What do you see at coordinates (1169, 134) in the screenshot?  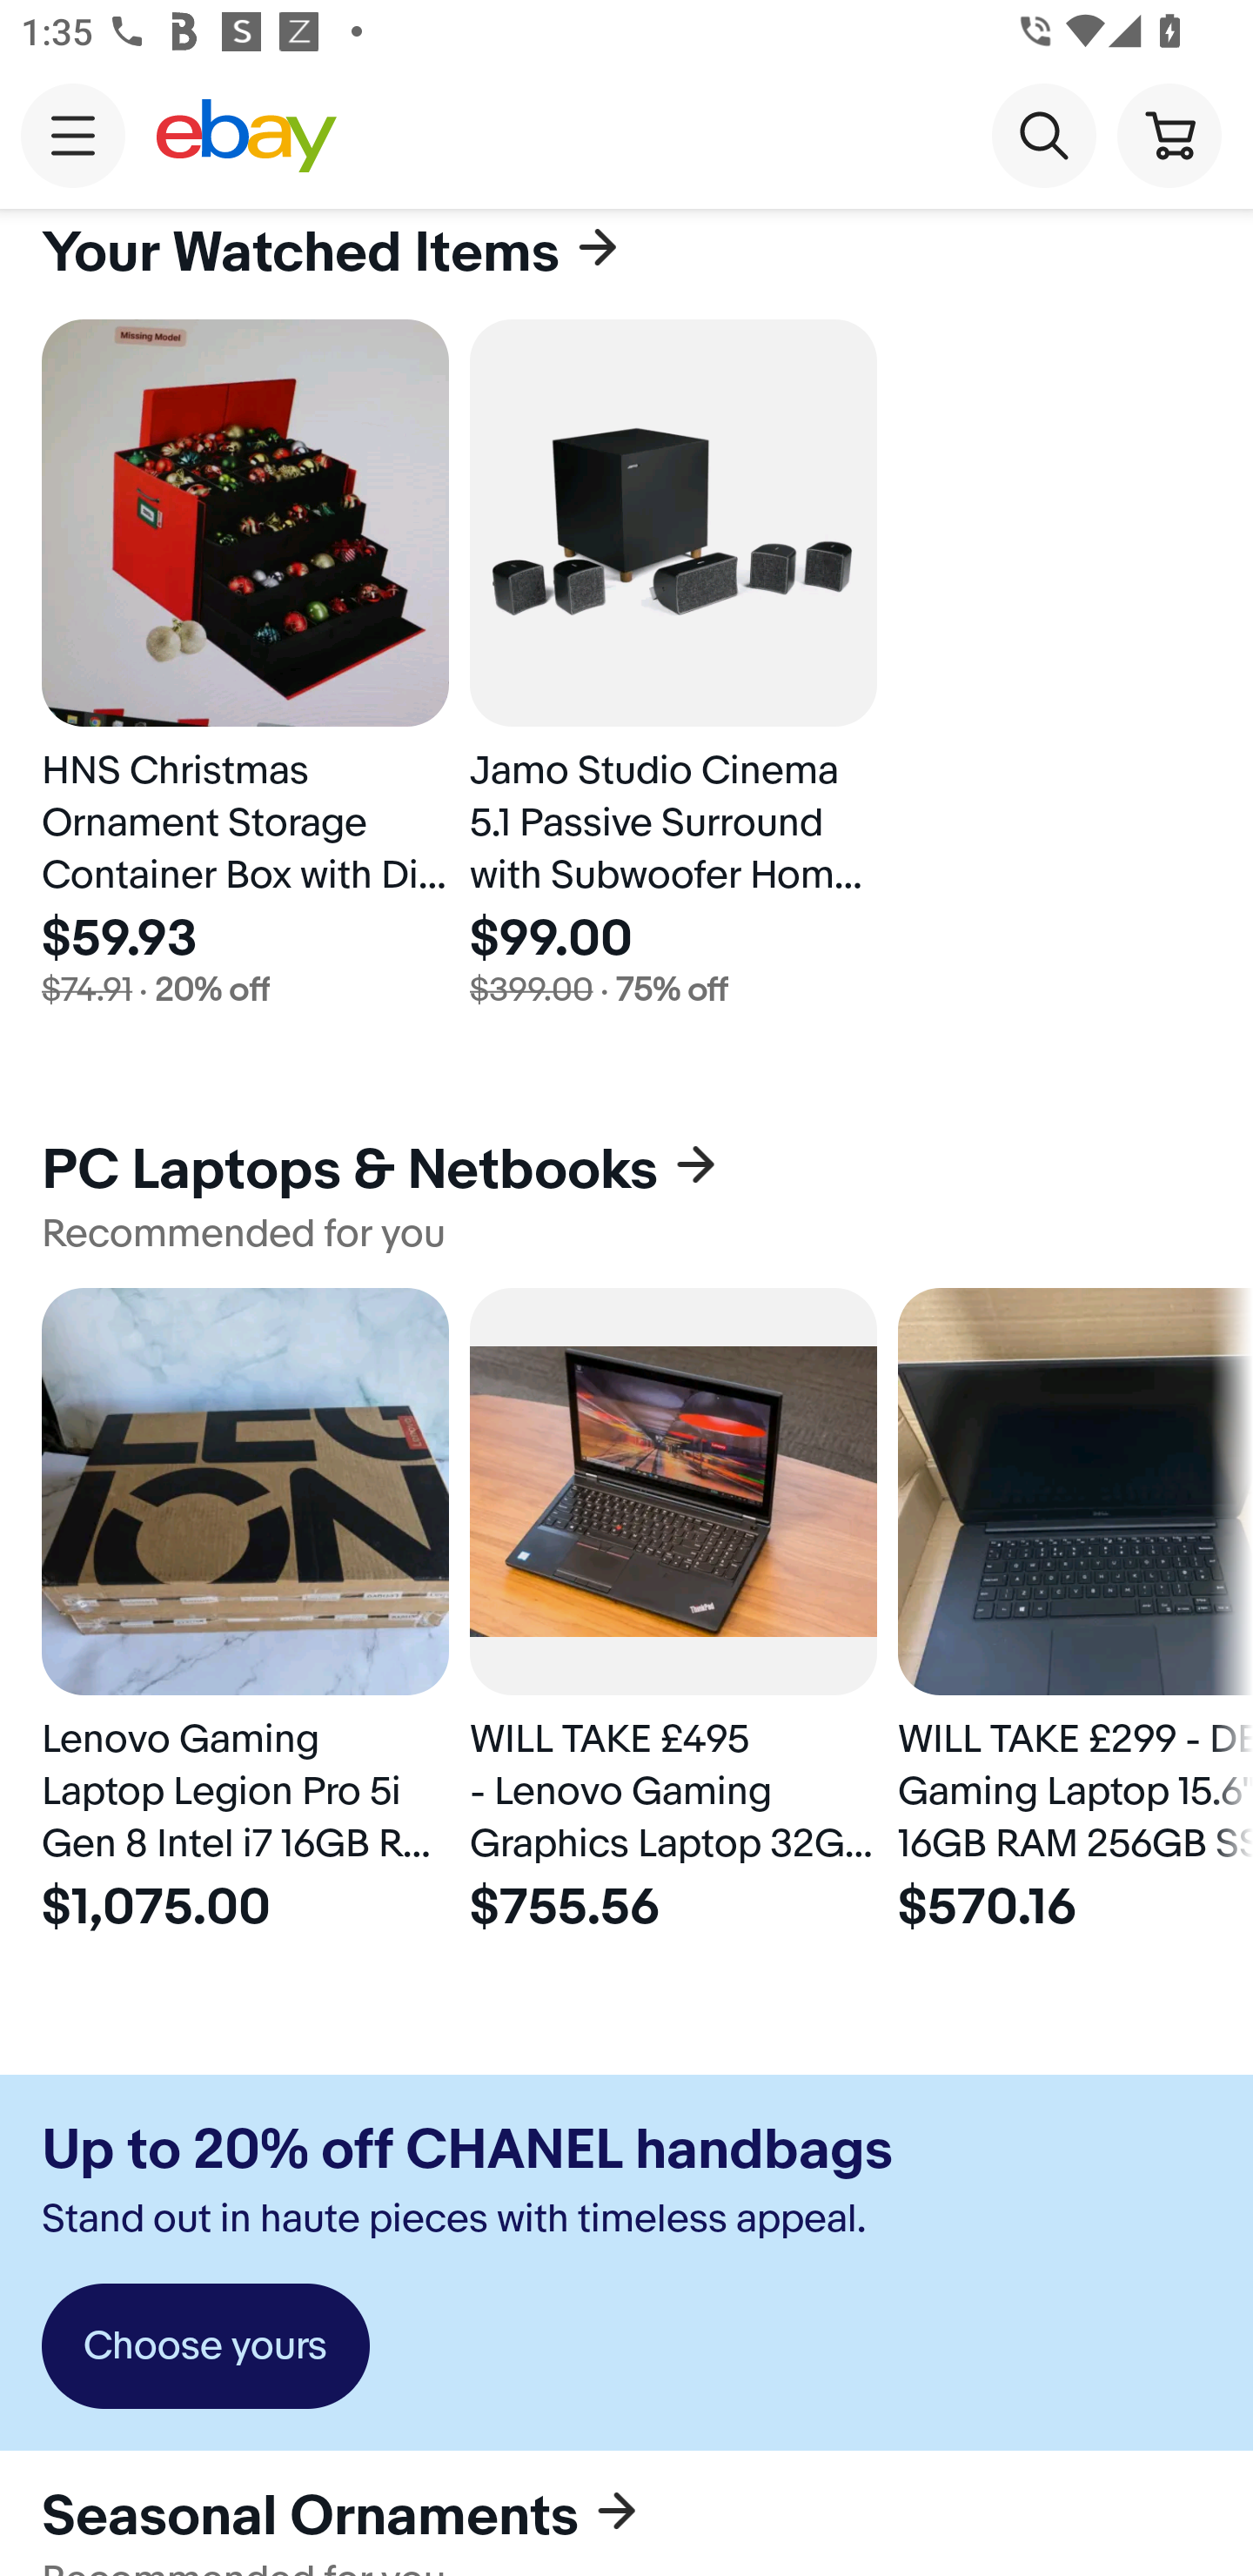 I see `Cart button shopping cart` at bounding box center [1169, 134].